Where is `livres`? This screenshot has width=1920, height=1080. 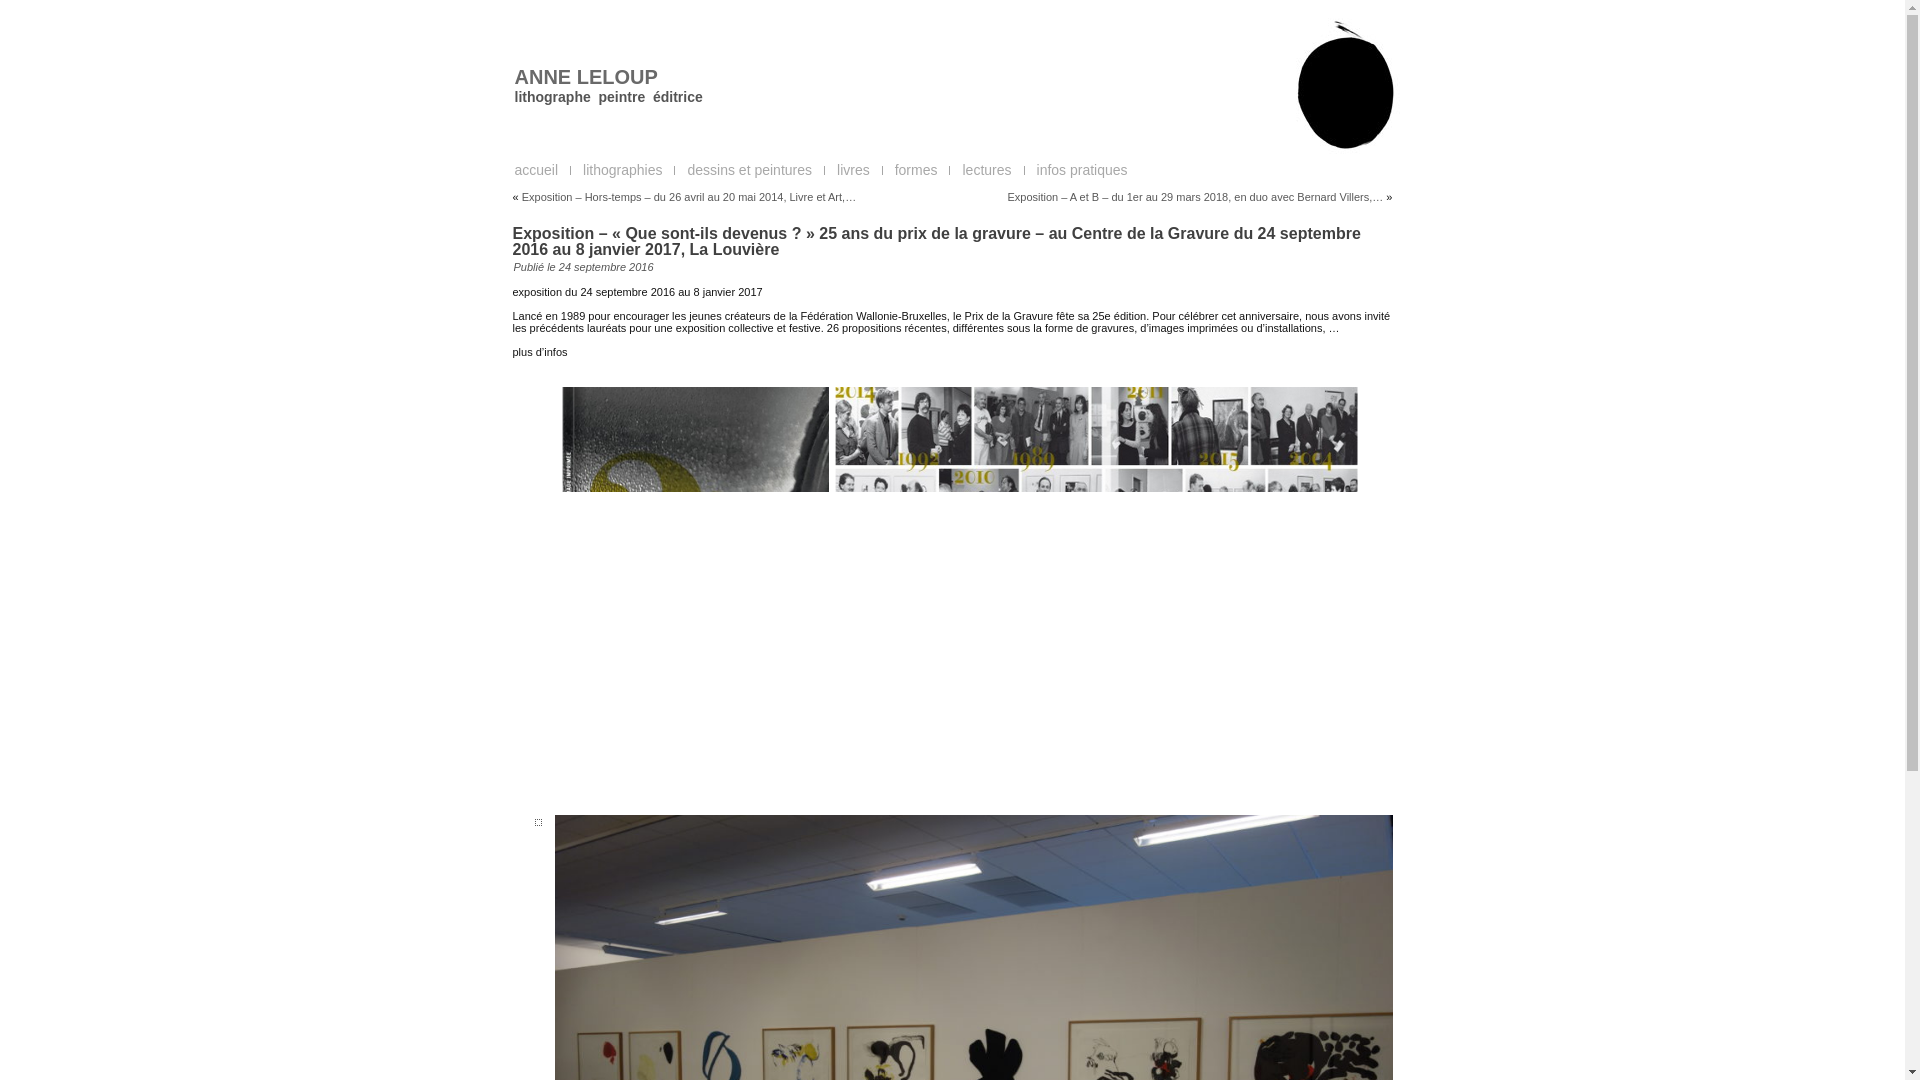
livres is located at coordinates (854, 170).